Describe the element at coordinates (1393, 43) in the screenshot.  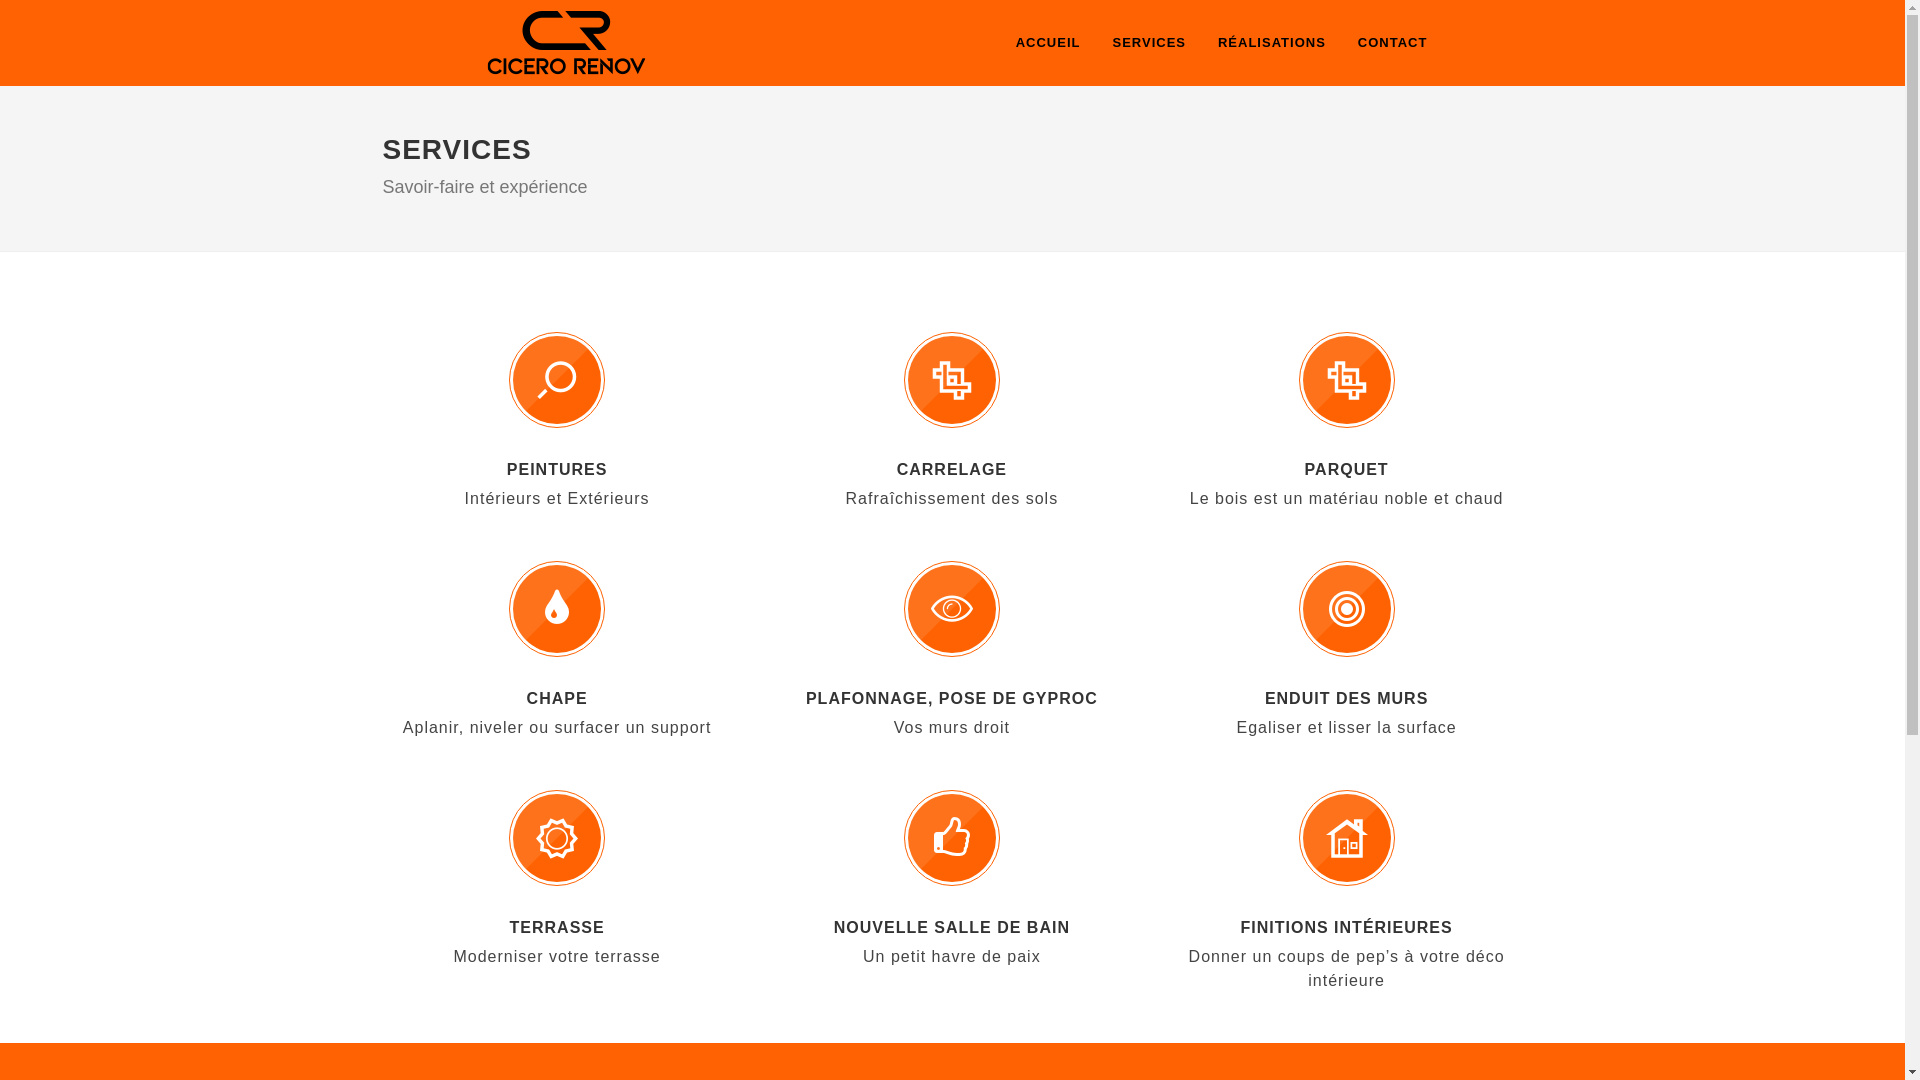
I see `CONTACT` at that location.